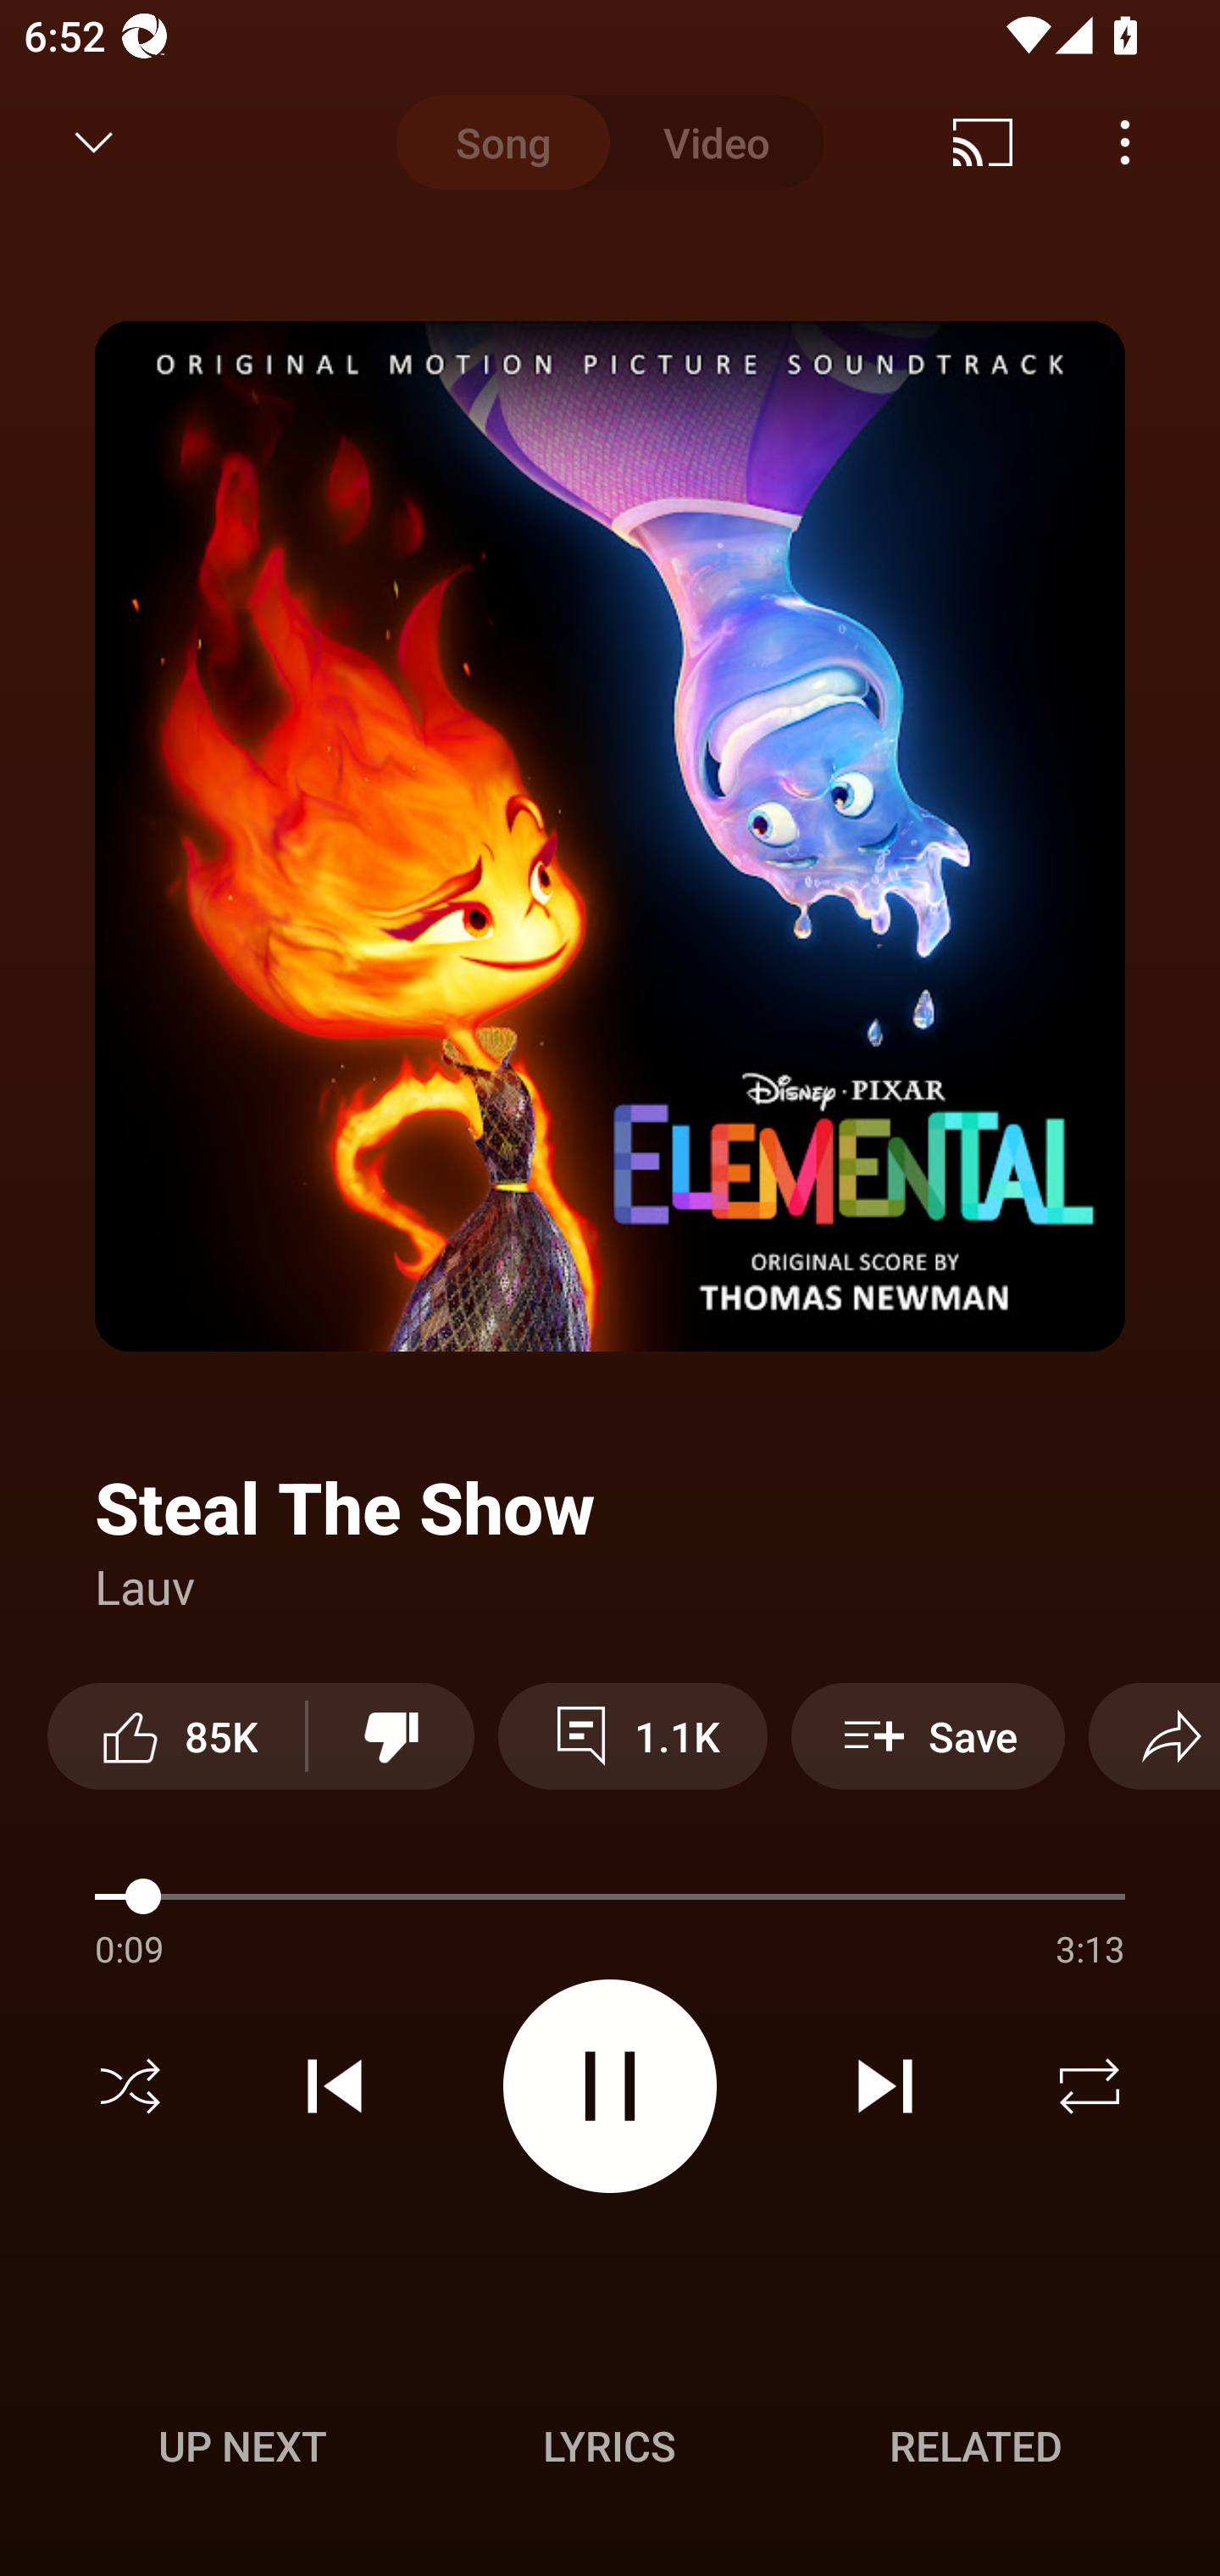 This screenshot has height=2576, width=1220. Describe the element at coordinates (610, 2085) in the screenshot. I see `Pause video` at that location.